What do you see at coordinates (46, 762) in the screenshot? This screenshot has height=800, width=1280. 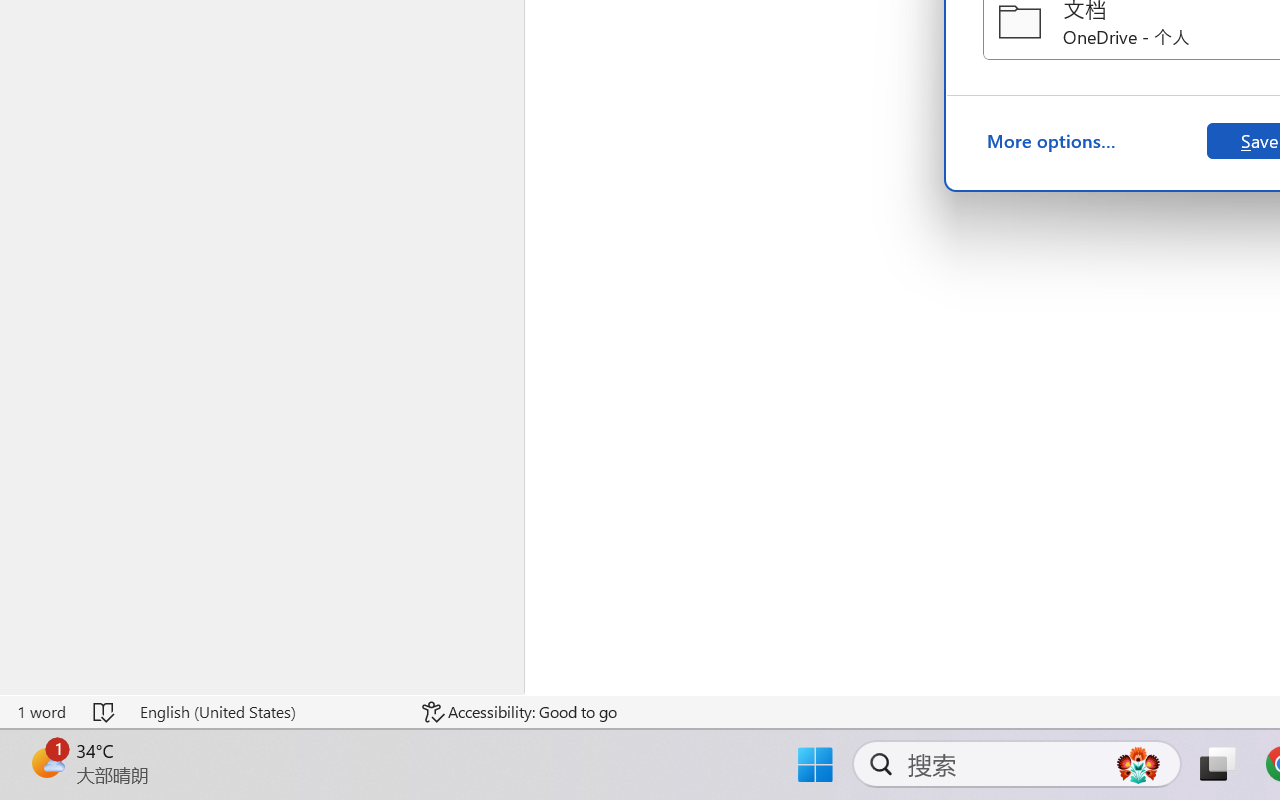 I see `AutomationID: BadgeAnchorLargeTicker` at bounding box center [46, 762].